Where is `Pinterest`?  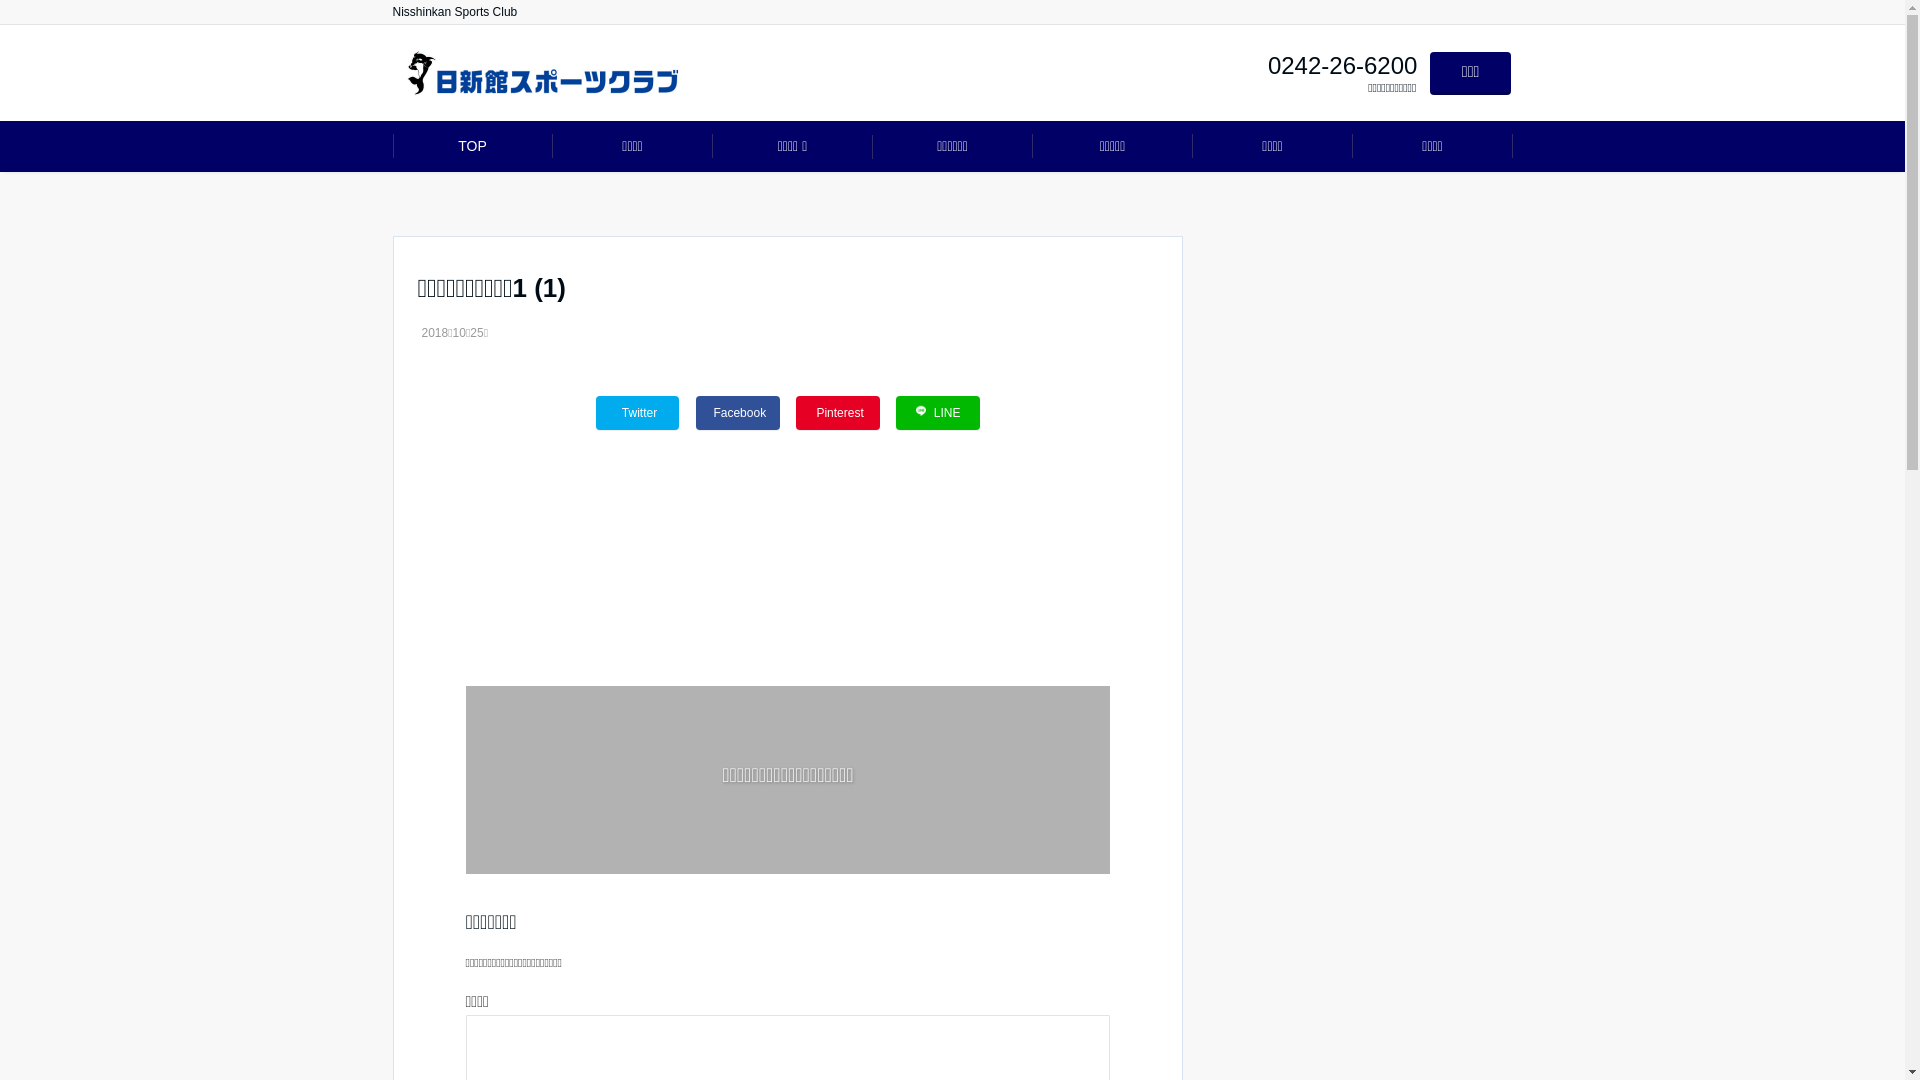
Pinterest is located at coordinates (838, 413).